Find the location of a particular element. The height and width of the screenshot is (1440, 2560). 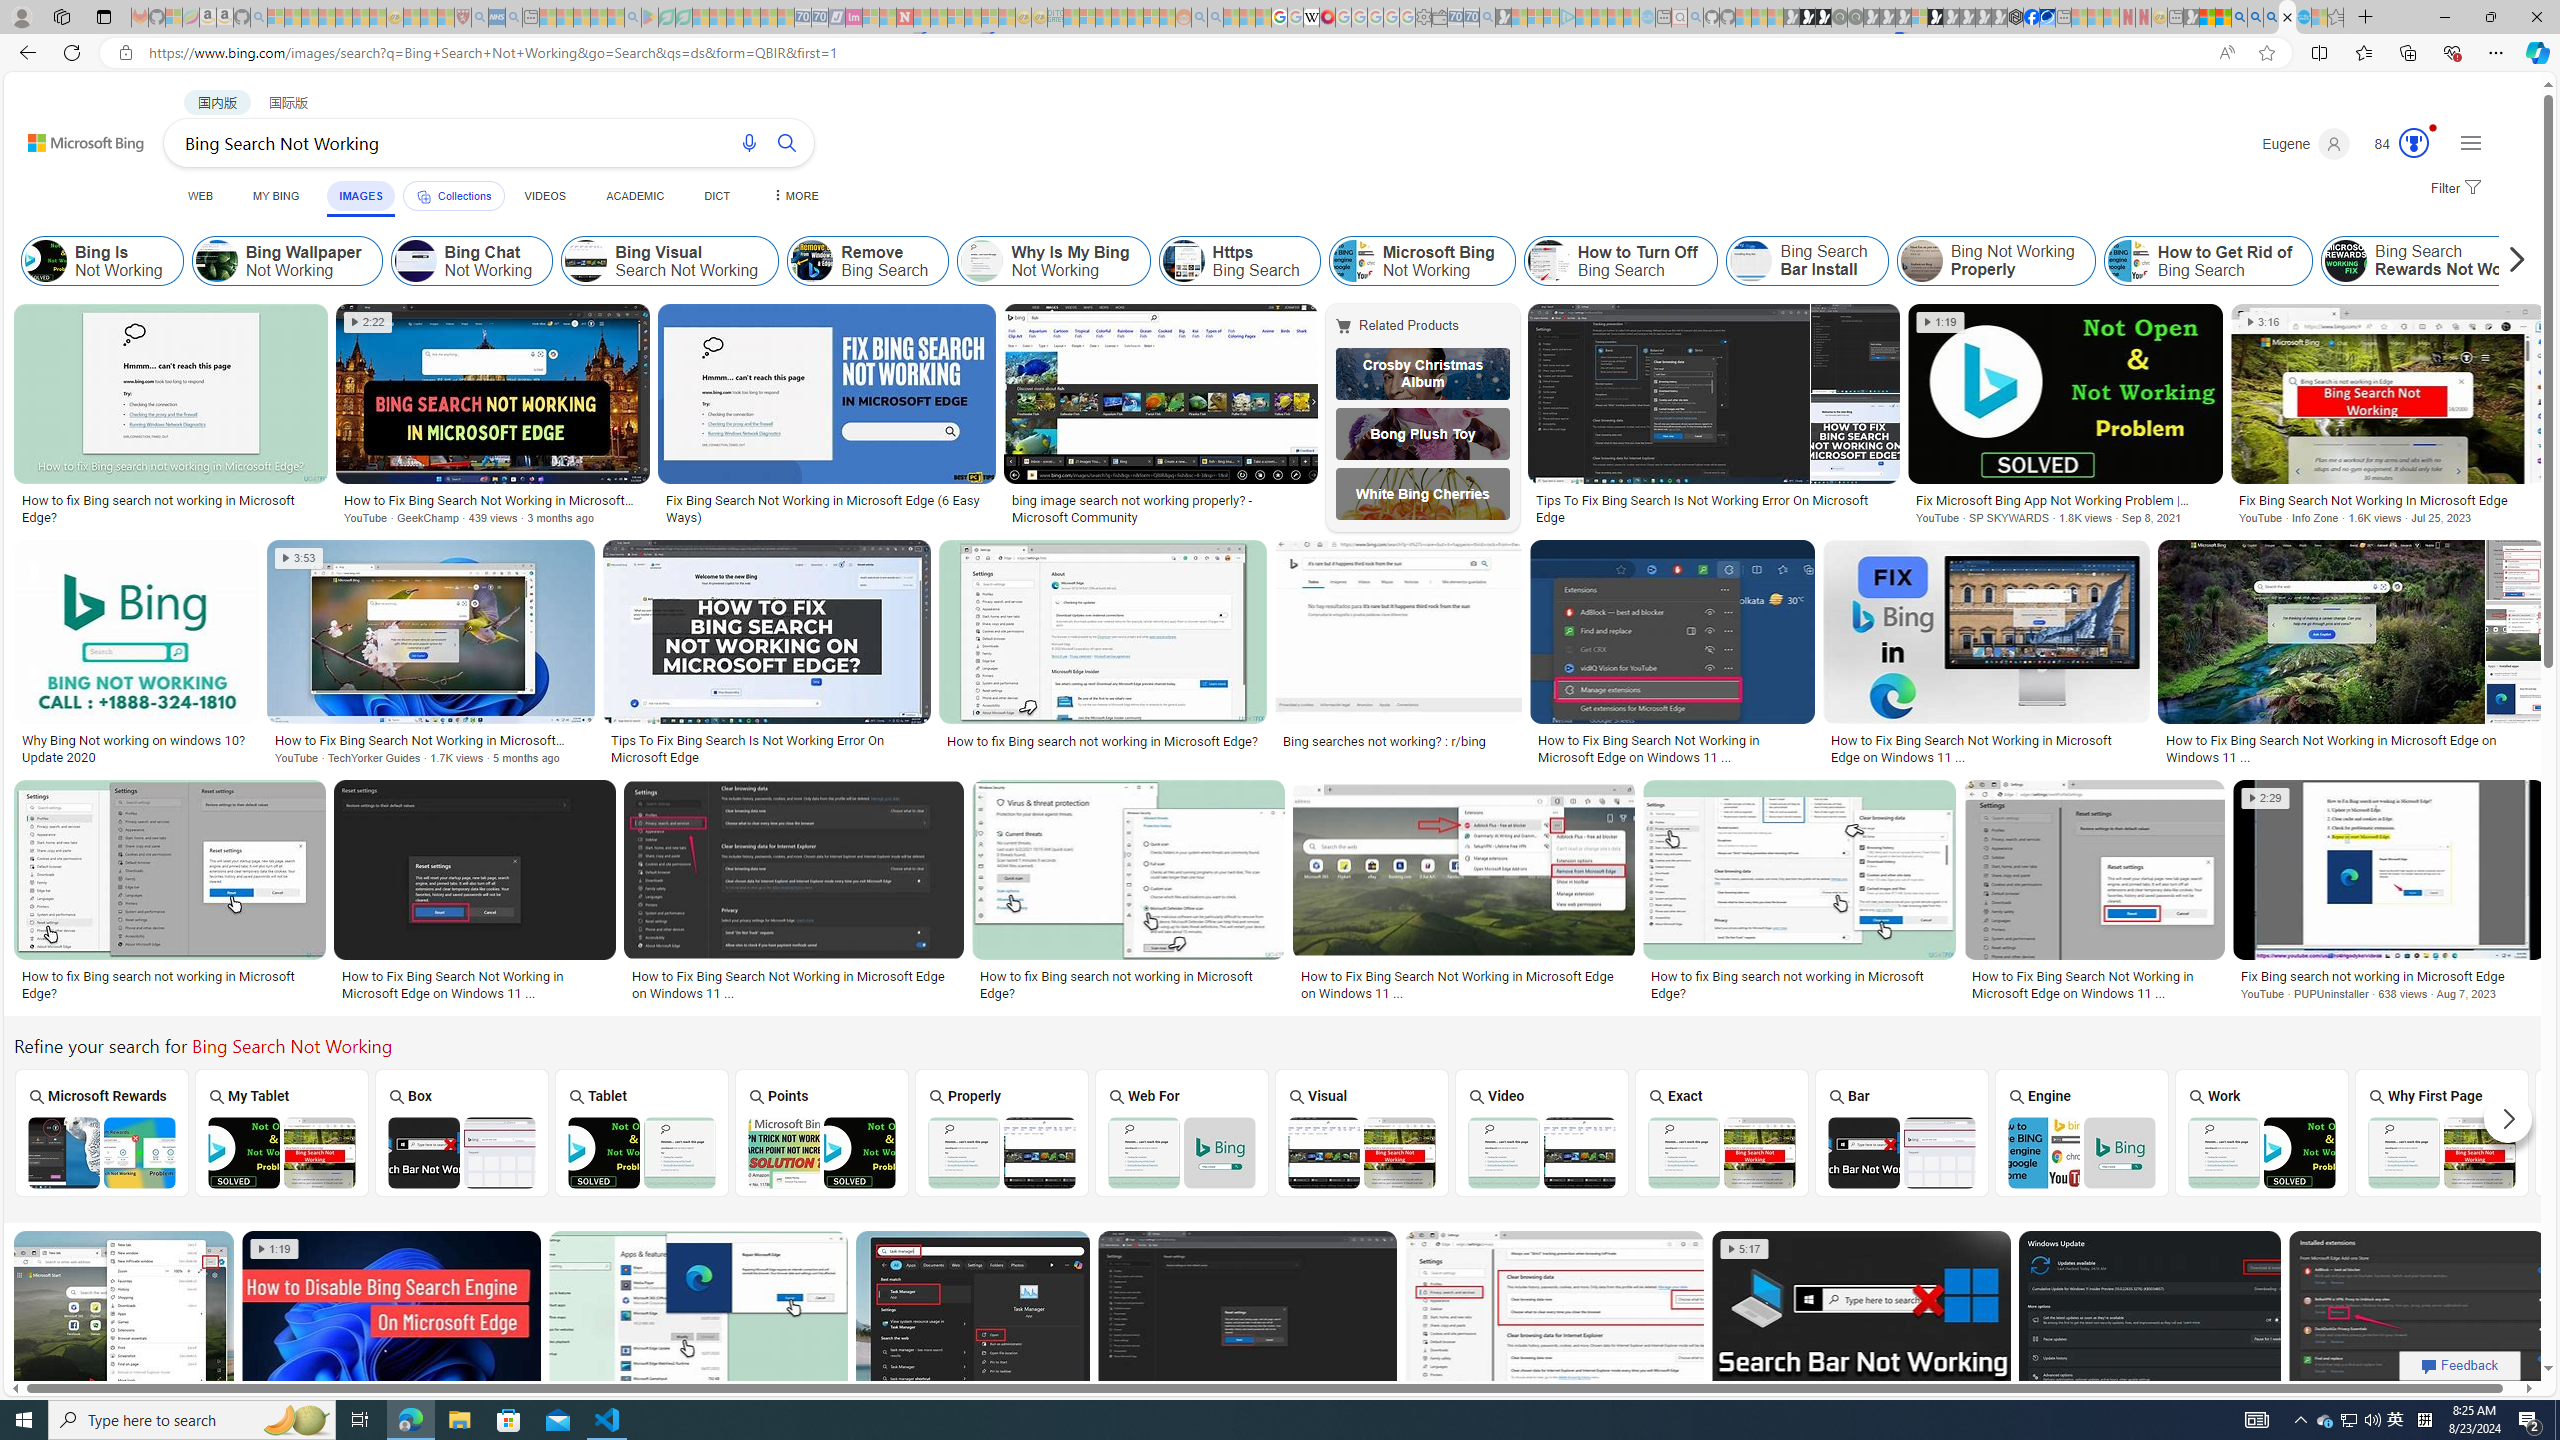

Https Bing Search is located at coordinates (1240, 261).